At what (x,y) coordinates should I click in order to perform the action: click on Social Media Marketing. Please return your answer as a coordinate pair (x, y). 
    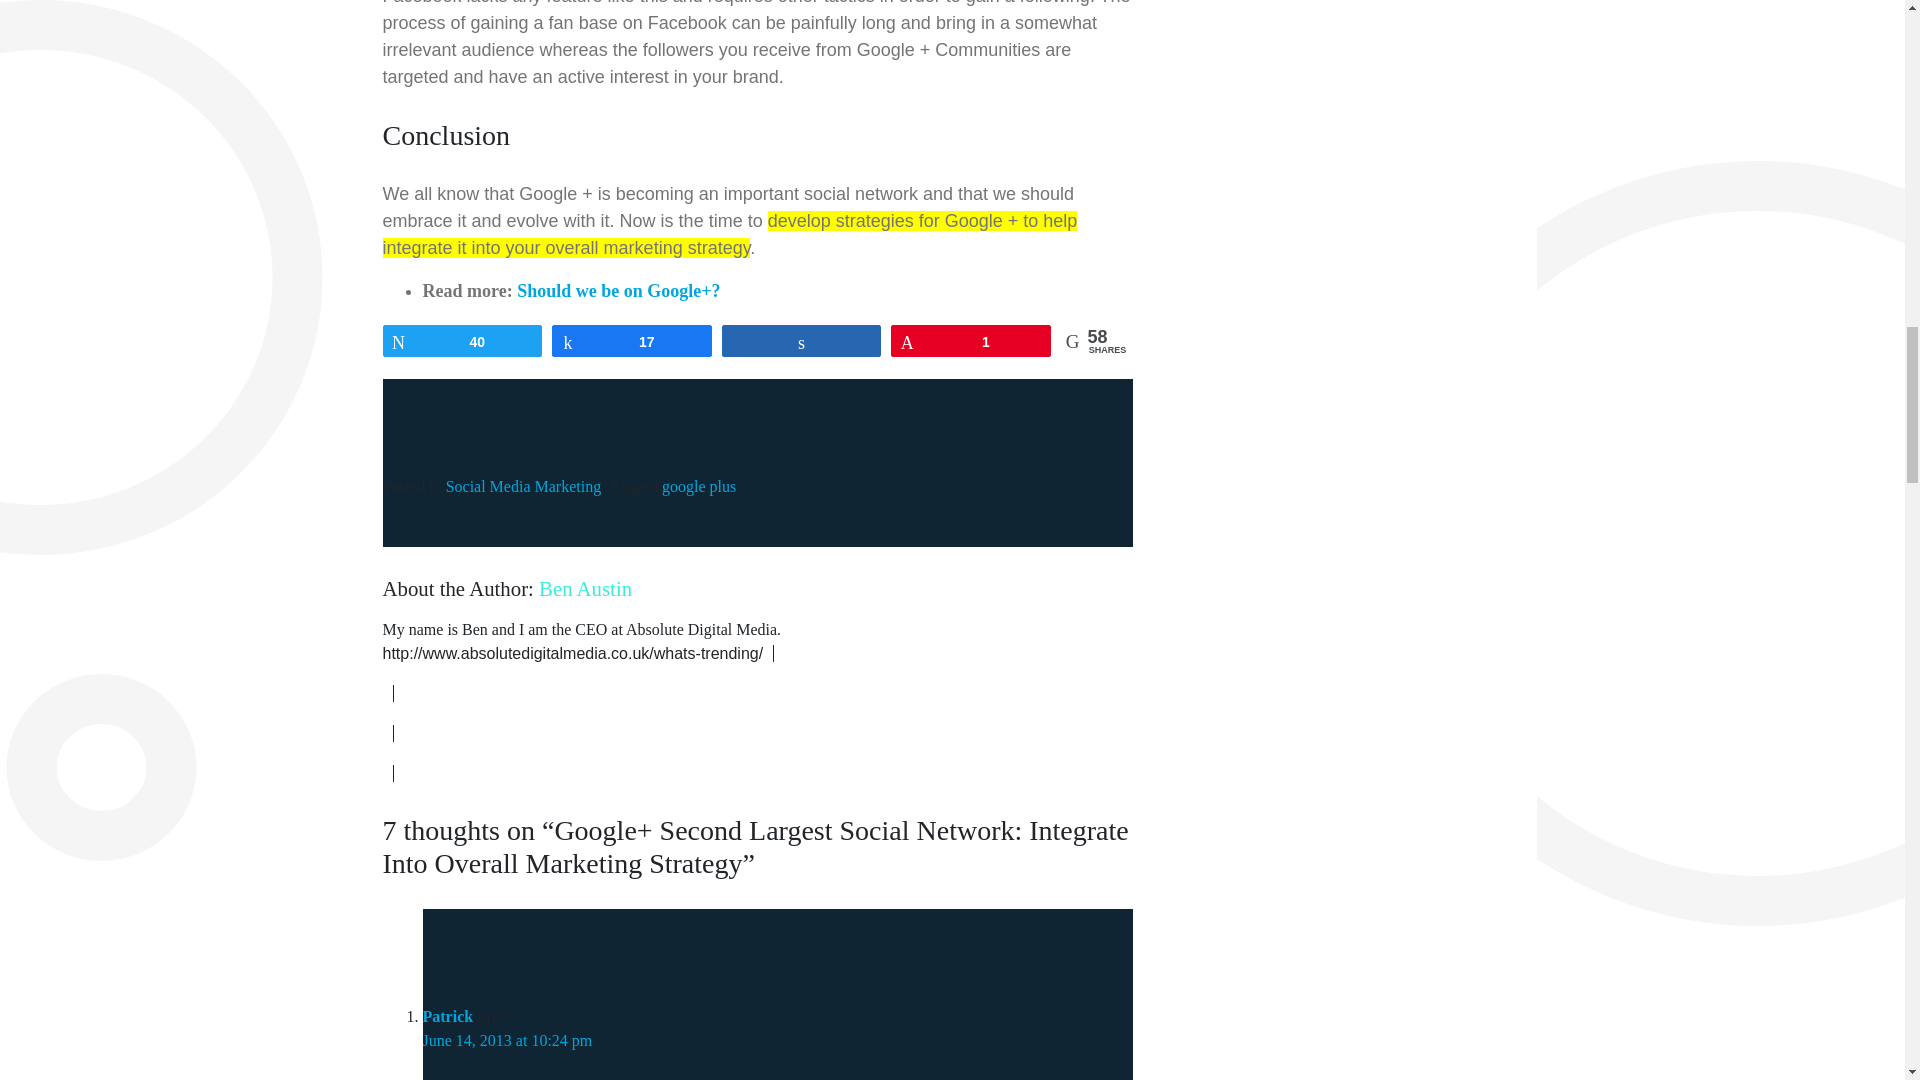
    Looking at the image, I should click on (524, 486).